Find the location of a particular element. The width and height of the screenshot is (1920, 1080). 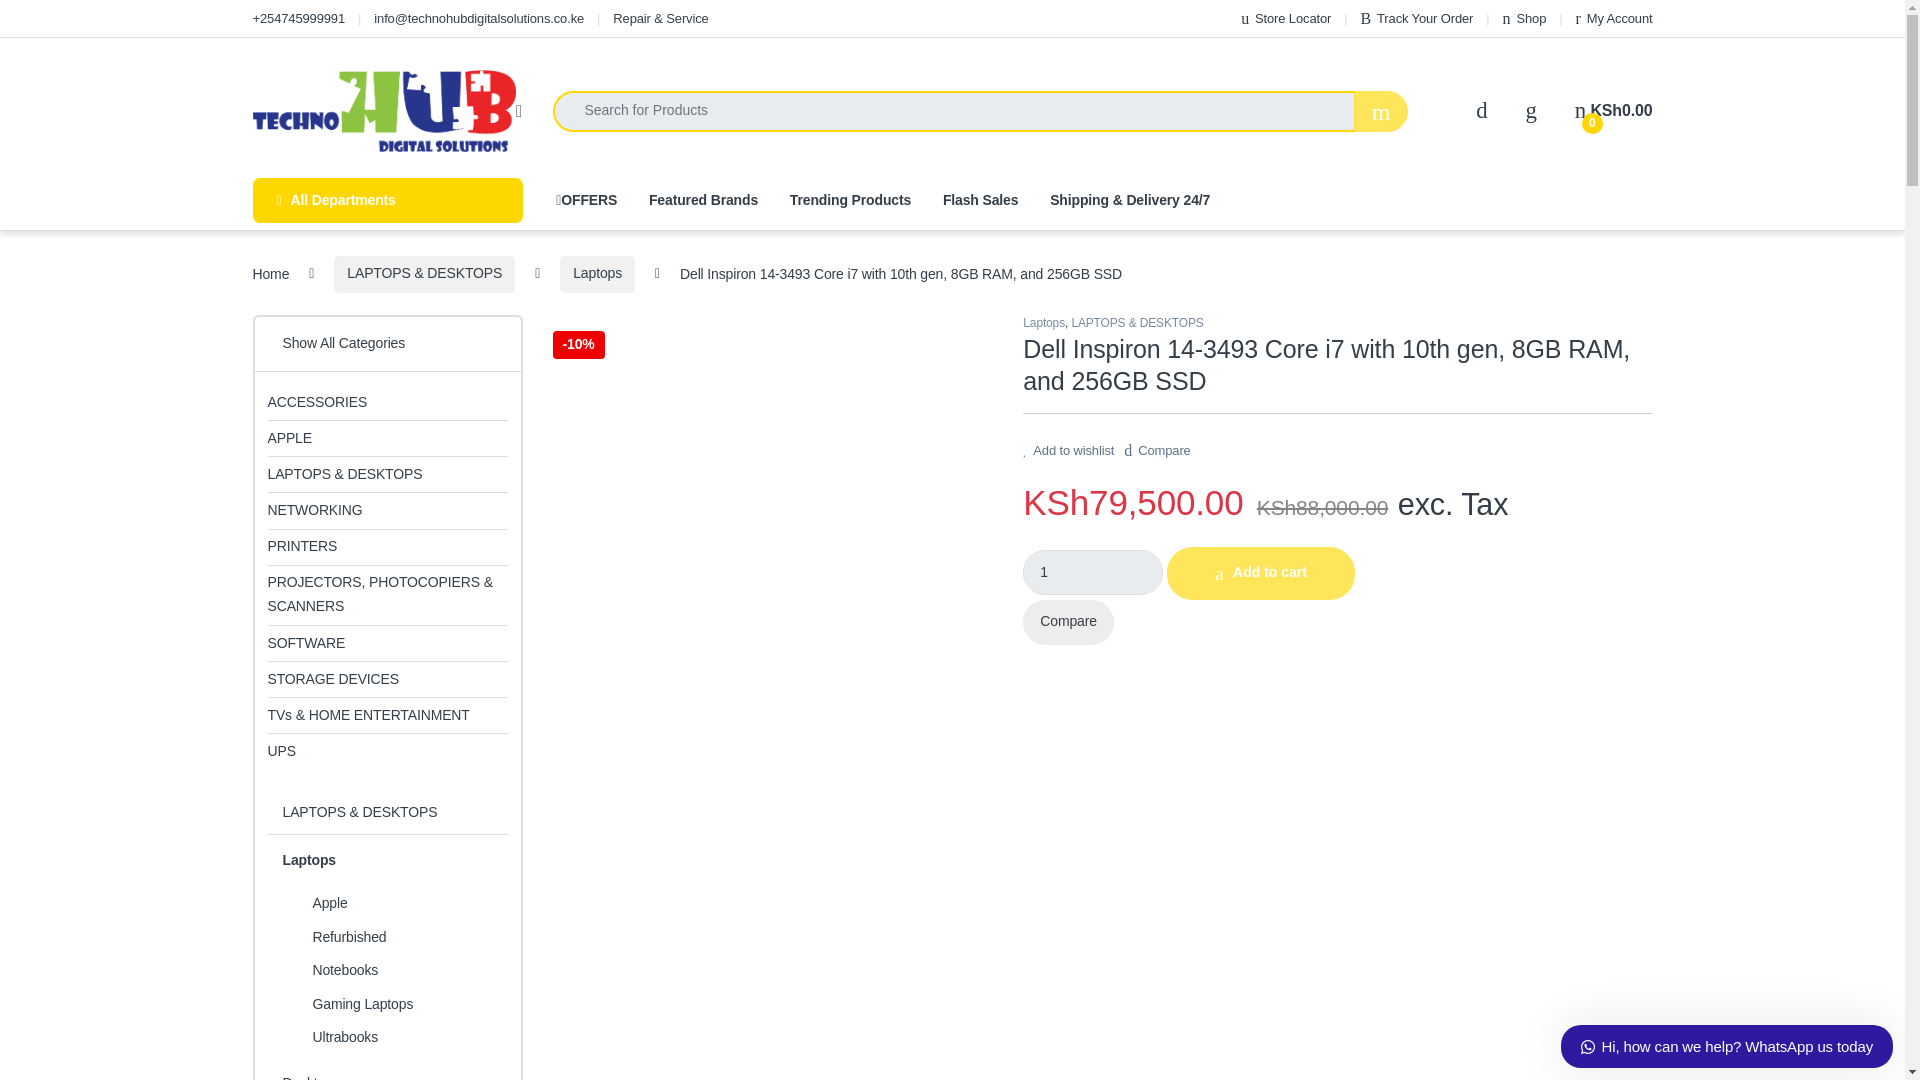

My Account is located at coordinates (1614, 18).